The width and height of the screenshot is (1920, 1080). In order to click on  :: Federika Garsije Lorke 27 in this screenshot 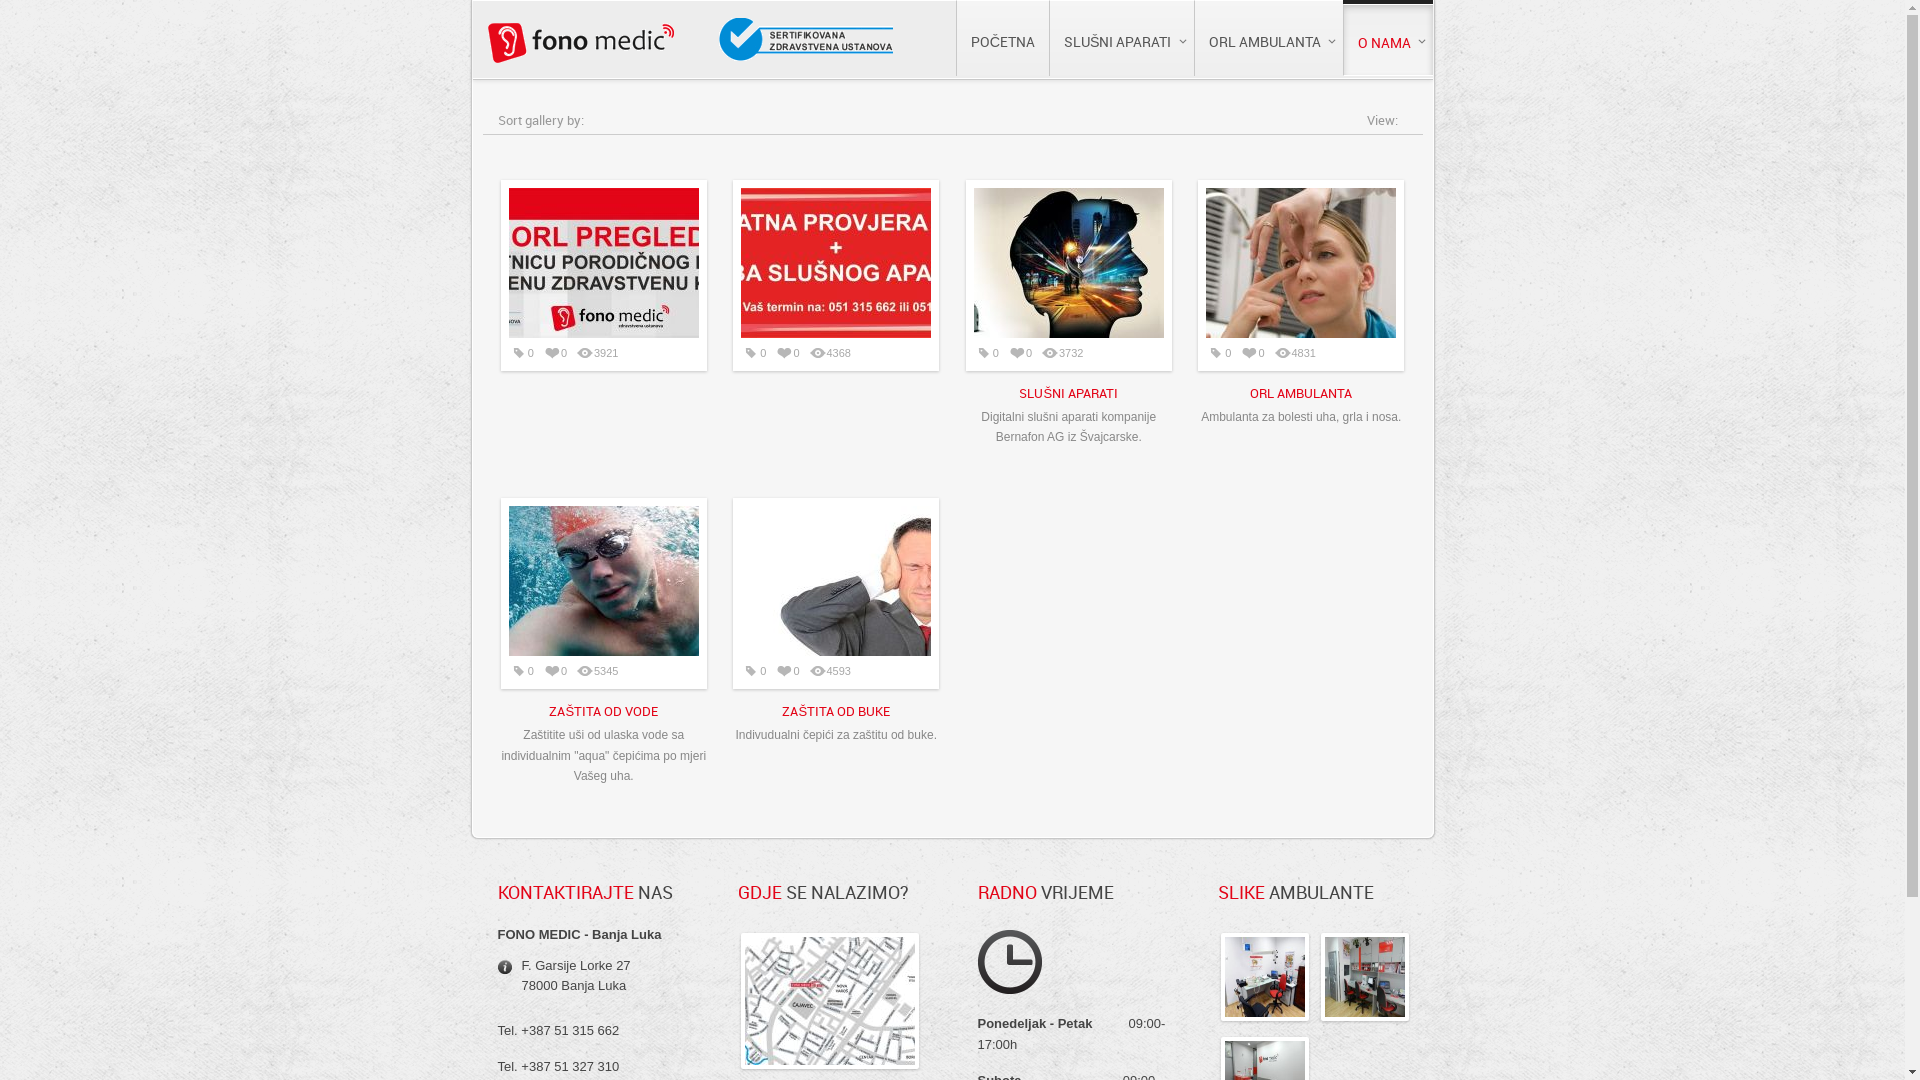, I will do `click(829, 1001)`.